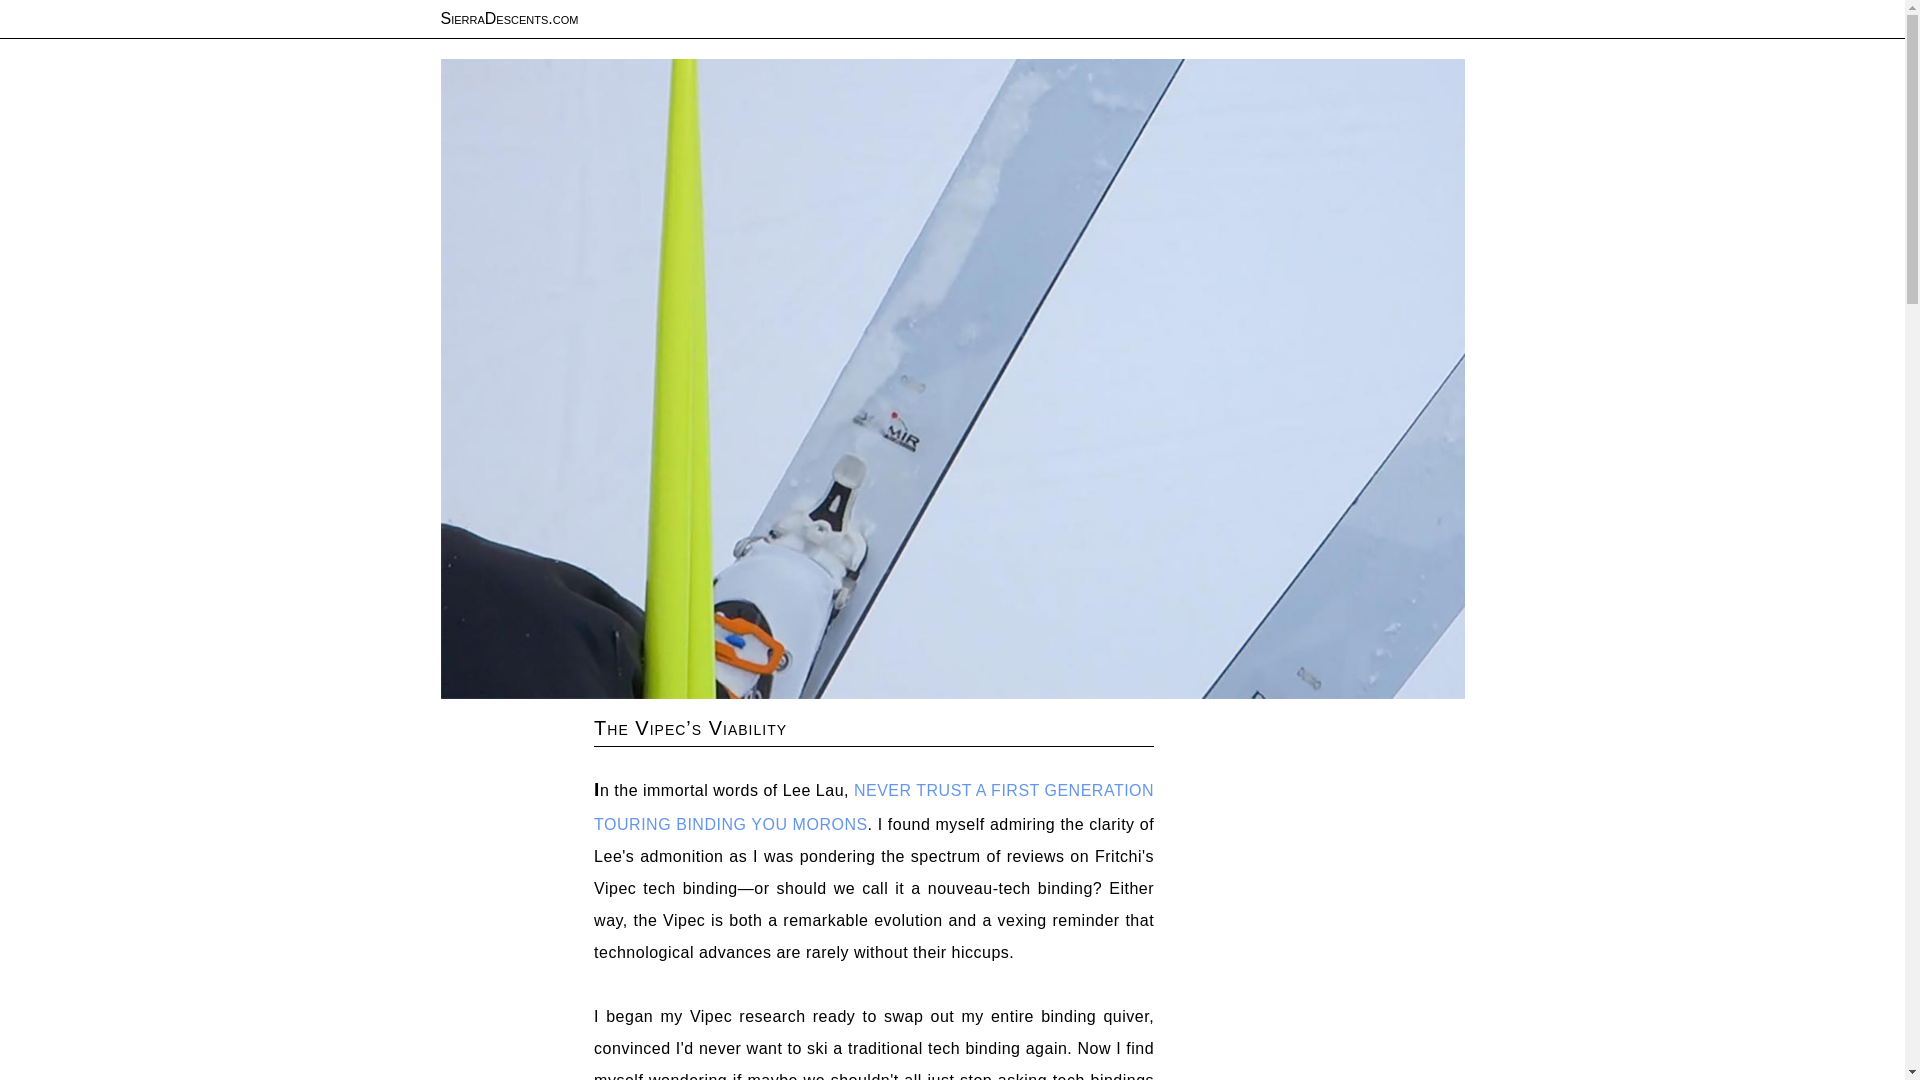 The width and height of the screenshot is (1920, 1080). What do you see at coordinates (873, 806) in the screenshot?
I see `NEVER TRUST A FIRST GENERATION TOURING BINDING YOU MORONS` at bounding box center [873, 806].